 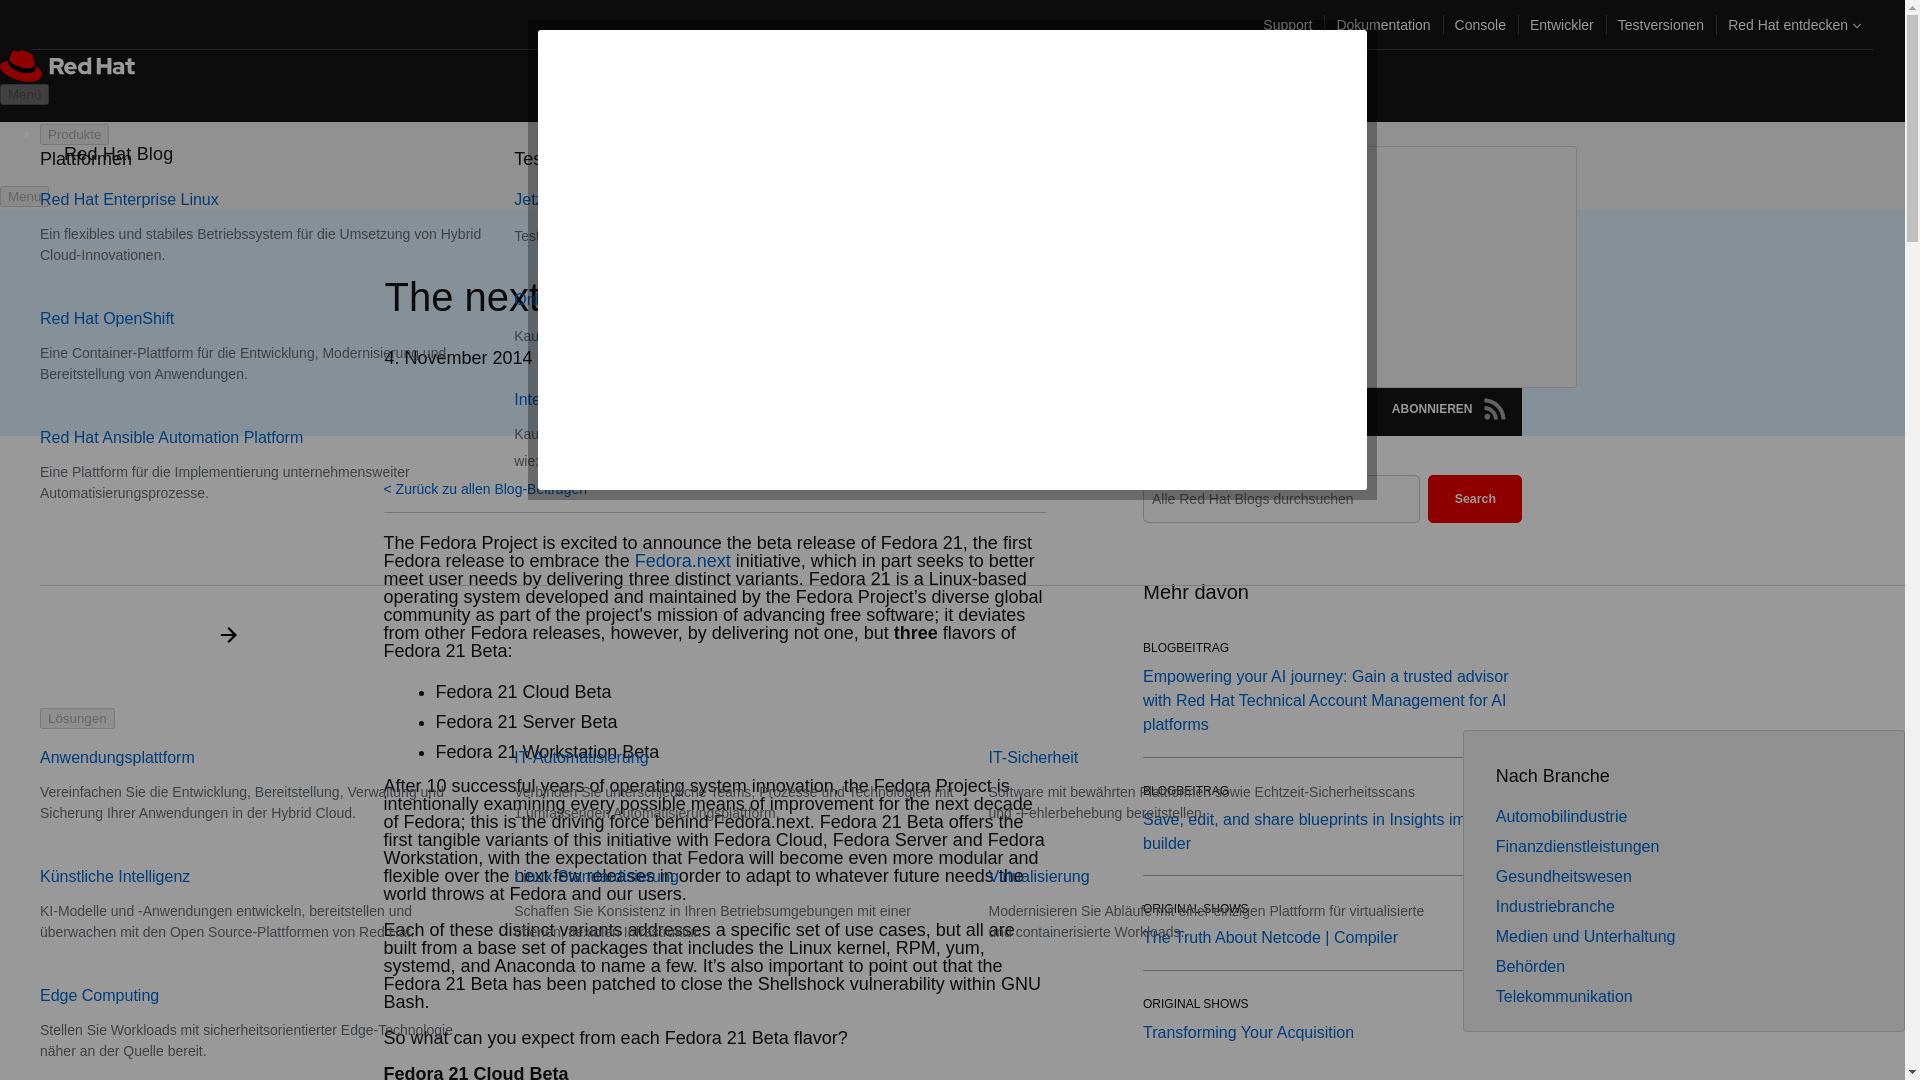 What do you see at coordinates (1494, 409) in the screenshot?
I see `Abonnieren` at bounding box center [1494, 409].